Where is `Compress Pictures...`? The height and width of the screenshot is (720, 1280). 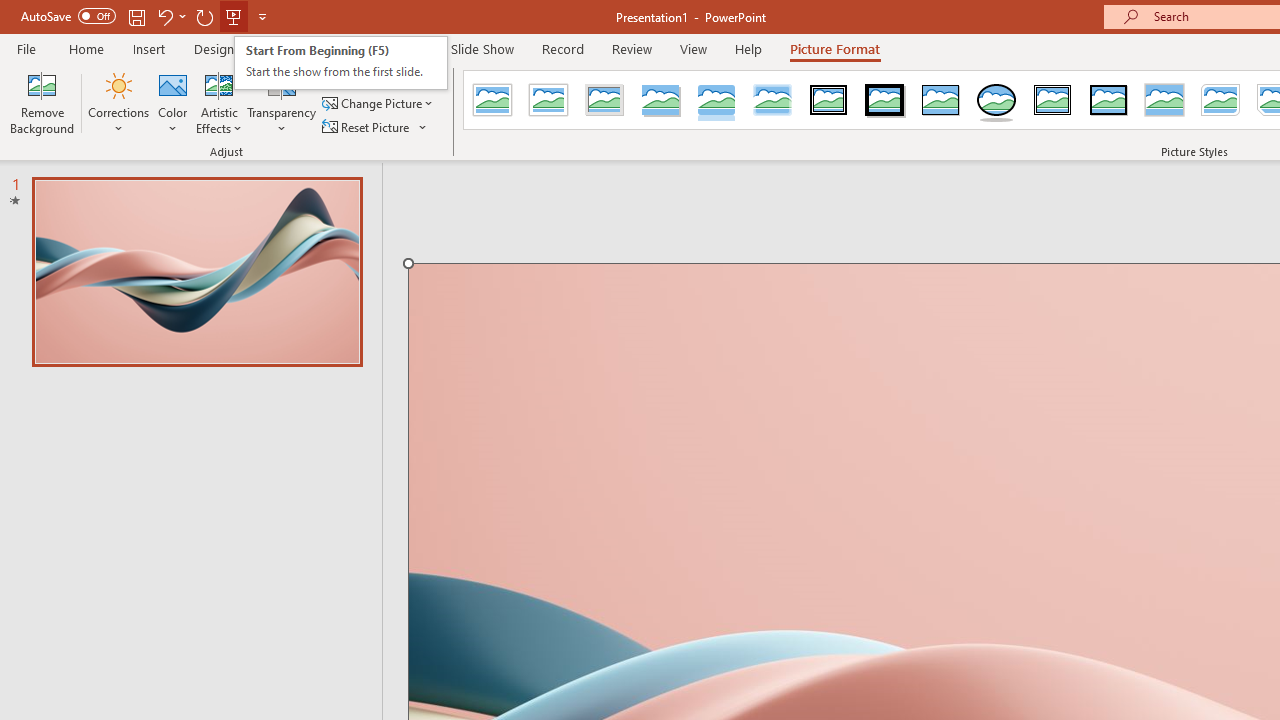
Compress Pictures... is located at coordinates (382, 78).